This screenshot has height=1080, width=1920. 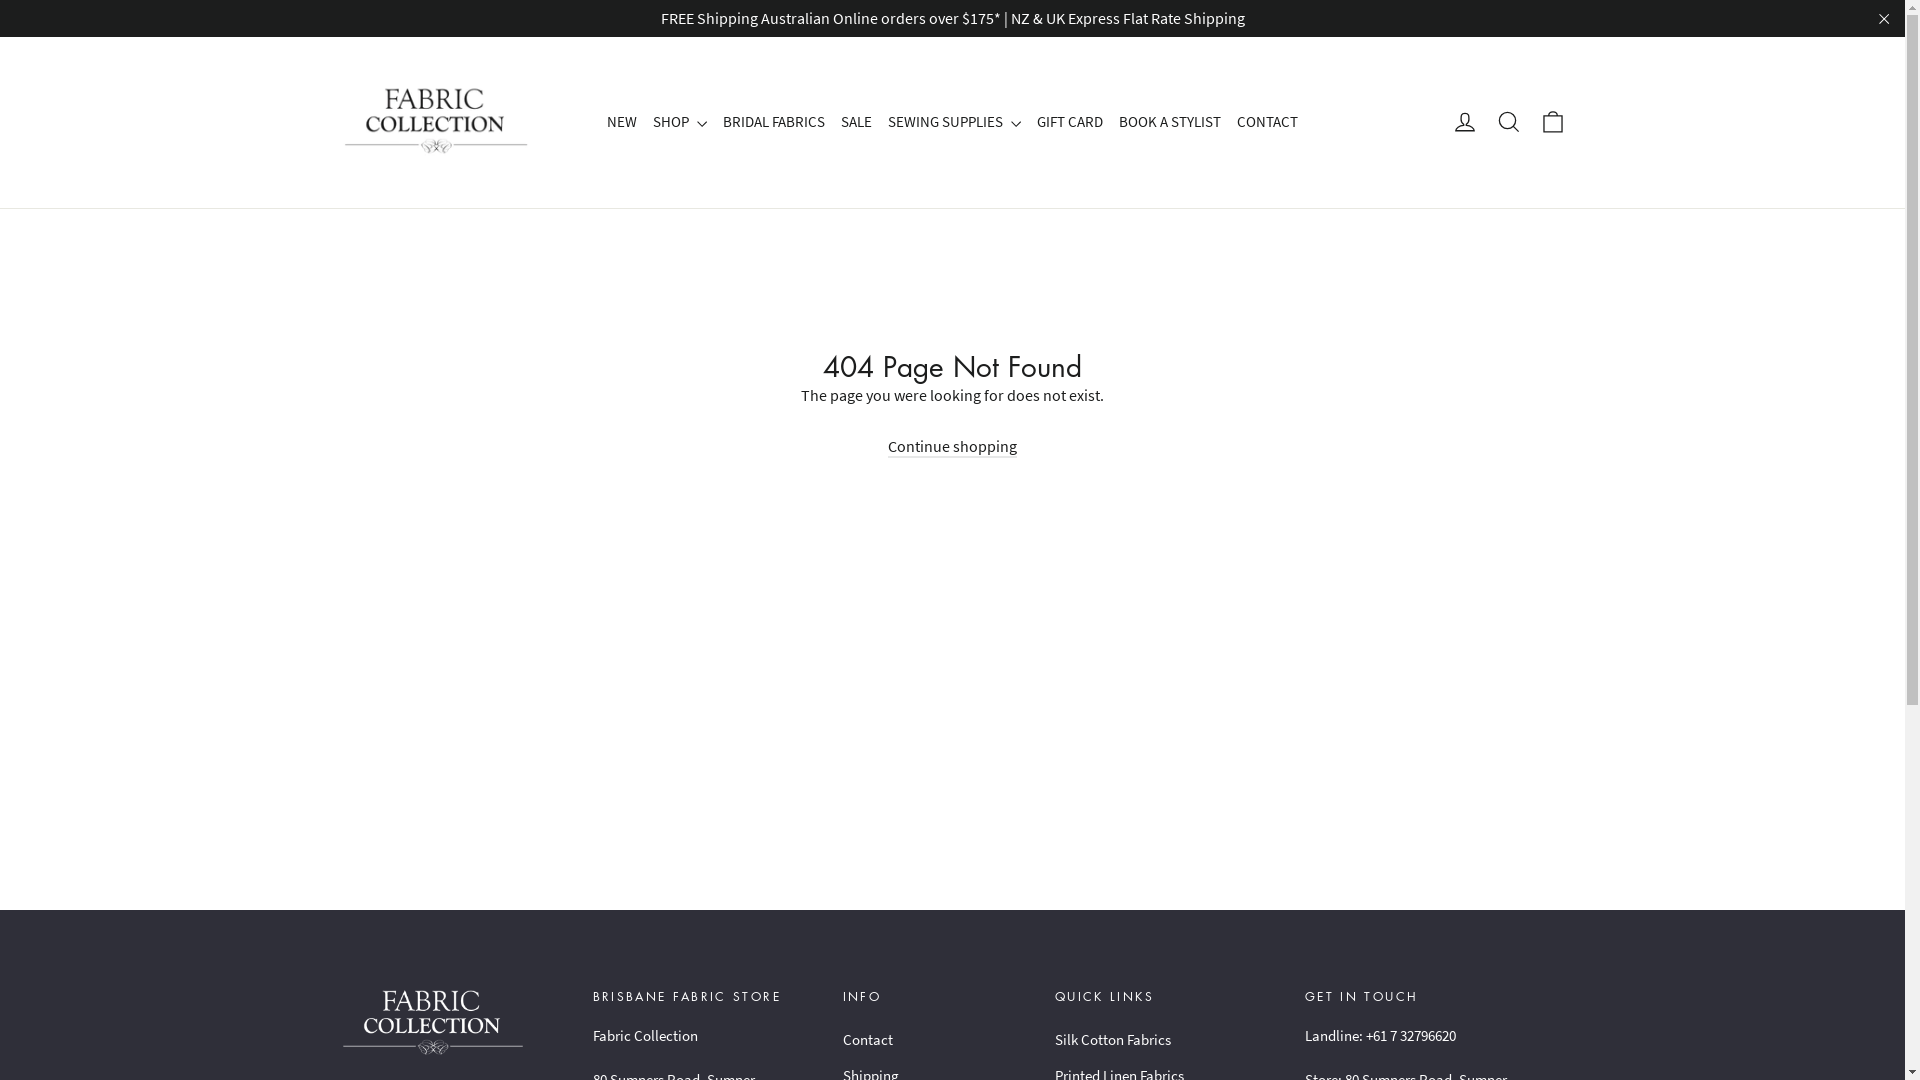 What do you see at coordinates (1070, 122) in the screenshot?
I see `GIFT CARD` at bounding box center [1070, 122].